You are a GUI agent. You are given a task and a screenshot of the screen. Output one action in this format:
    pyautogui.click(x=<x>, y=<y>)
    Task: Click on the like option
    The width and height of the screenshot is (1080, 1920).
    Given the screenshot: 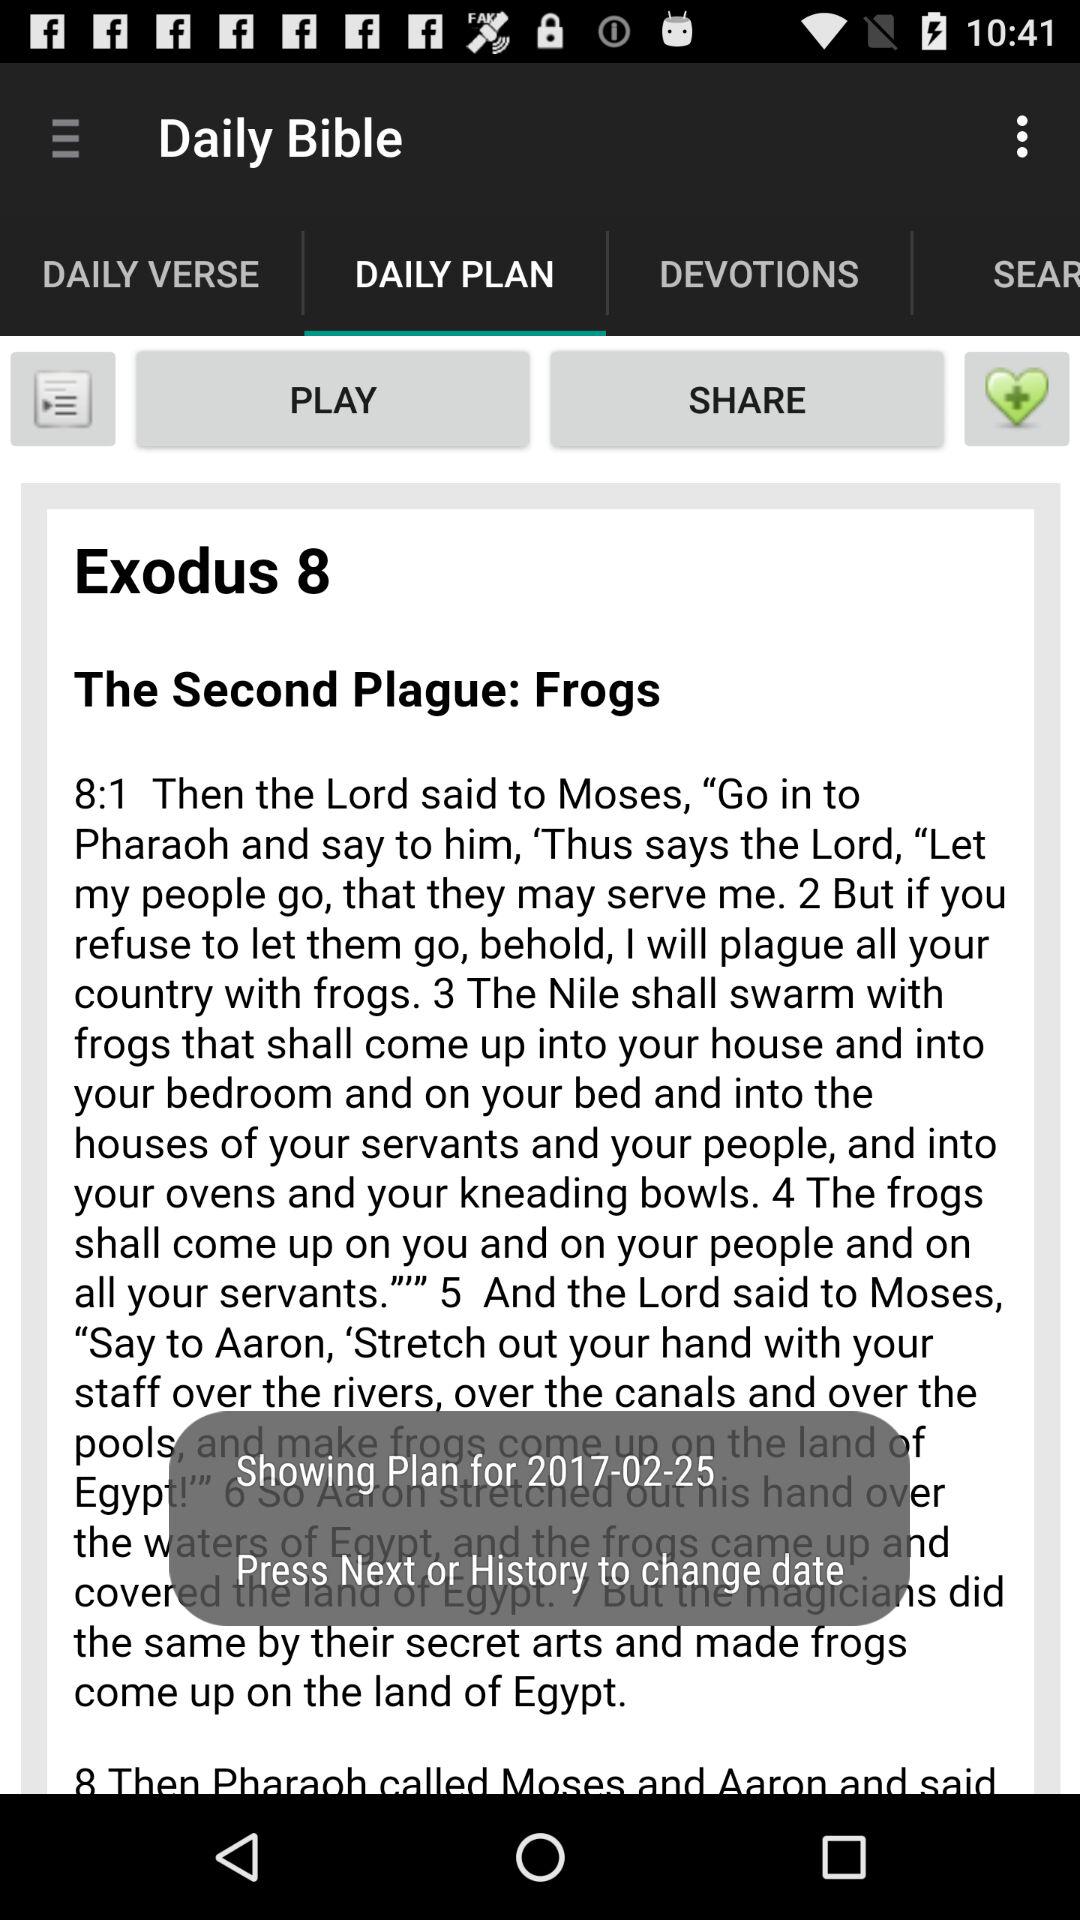 What is the action you would take?
    pyautogui.click(x=1017, y=399)
    